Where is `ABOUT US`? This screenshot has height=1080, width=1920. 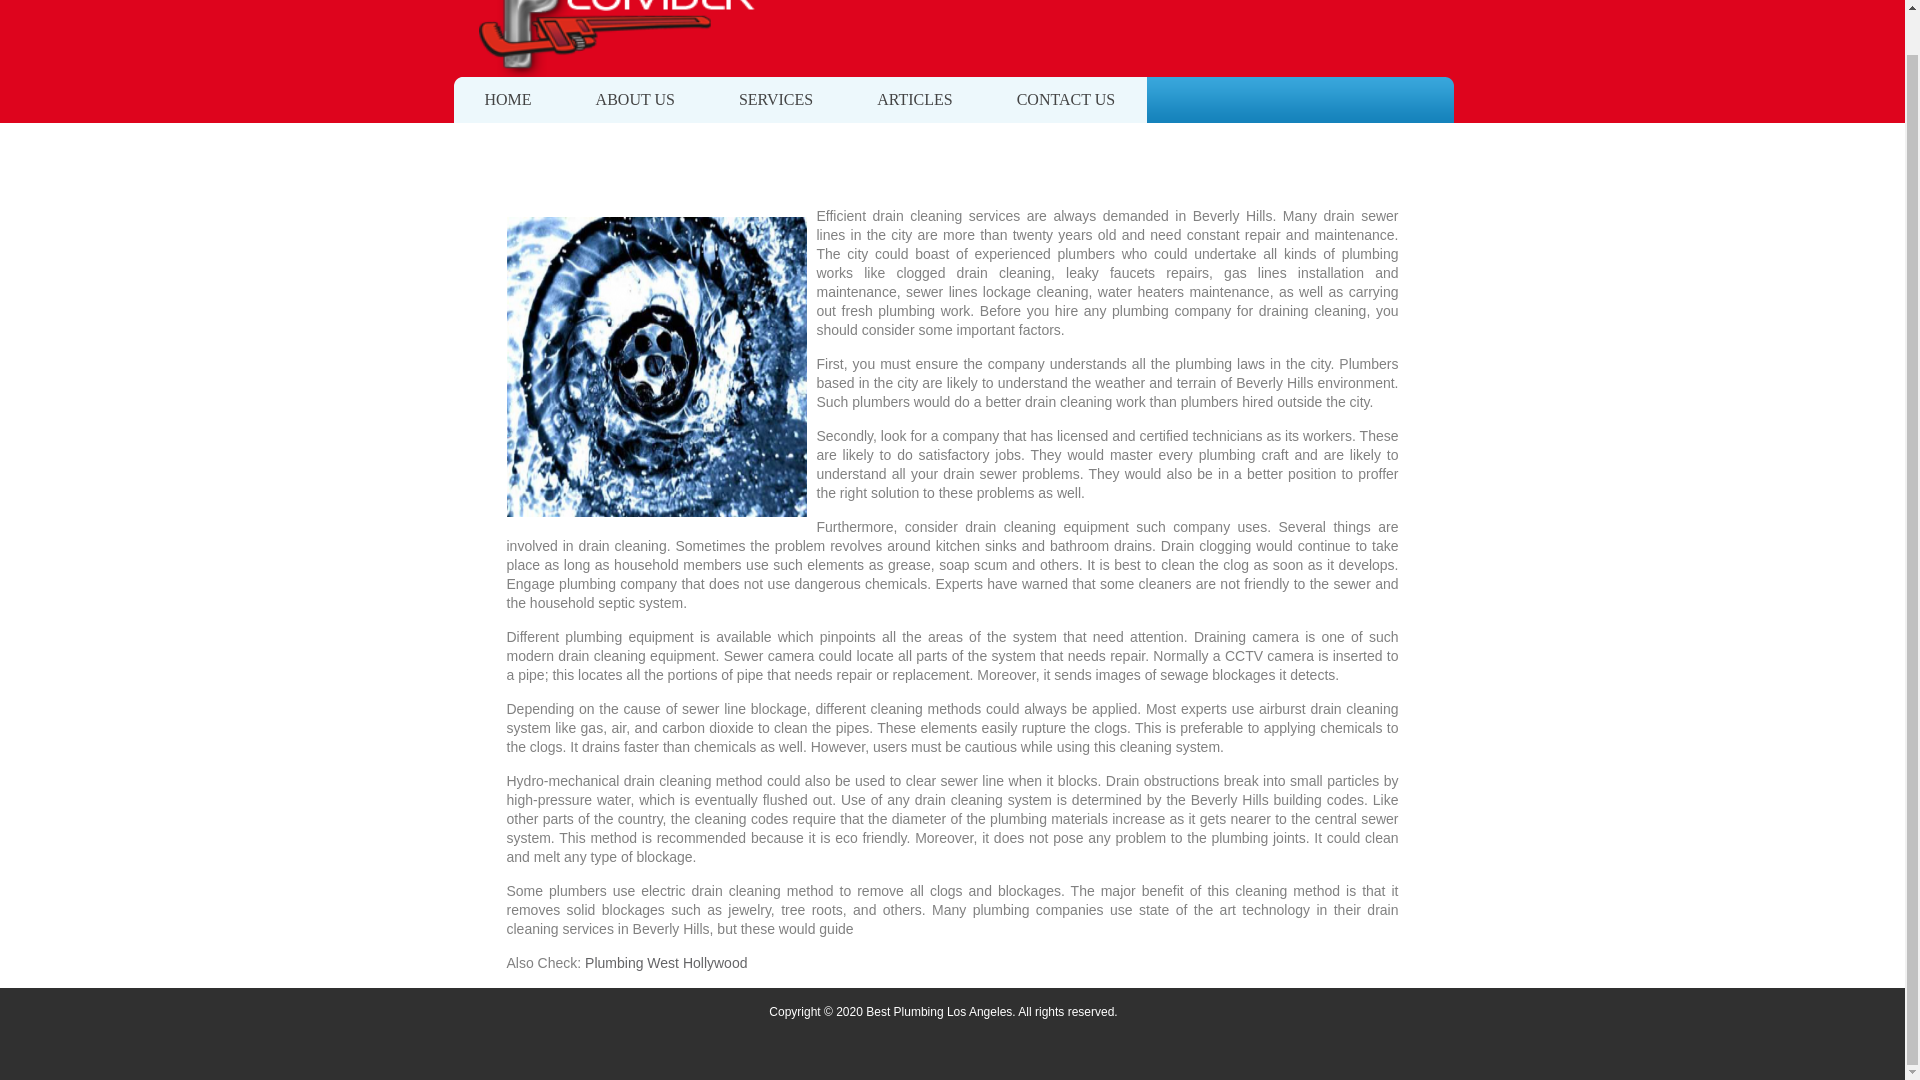
ABOUT US is located at coordinates (635, 100).